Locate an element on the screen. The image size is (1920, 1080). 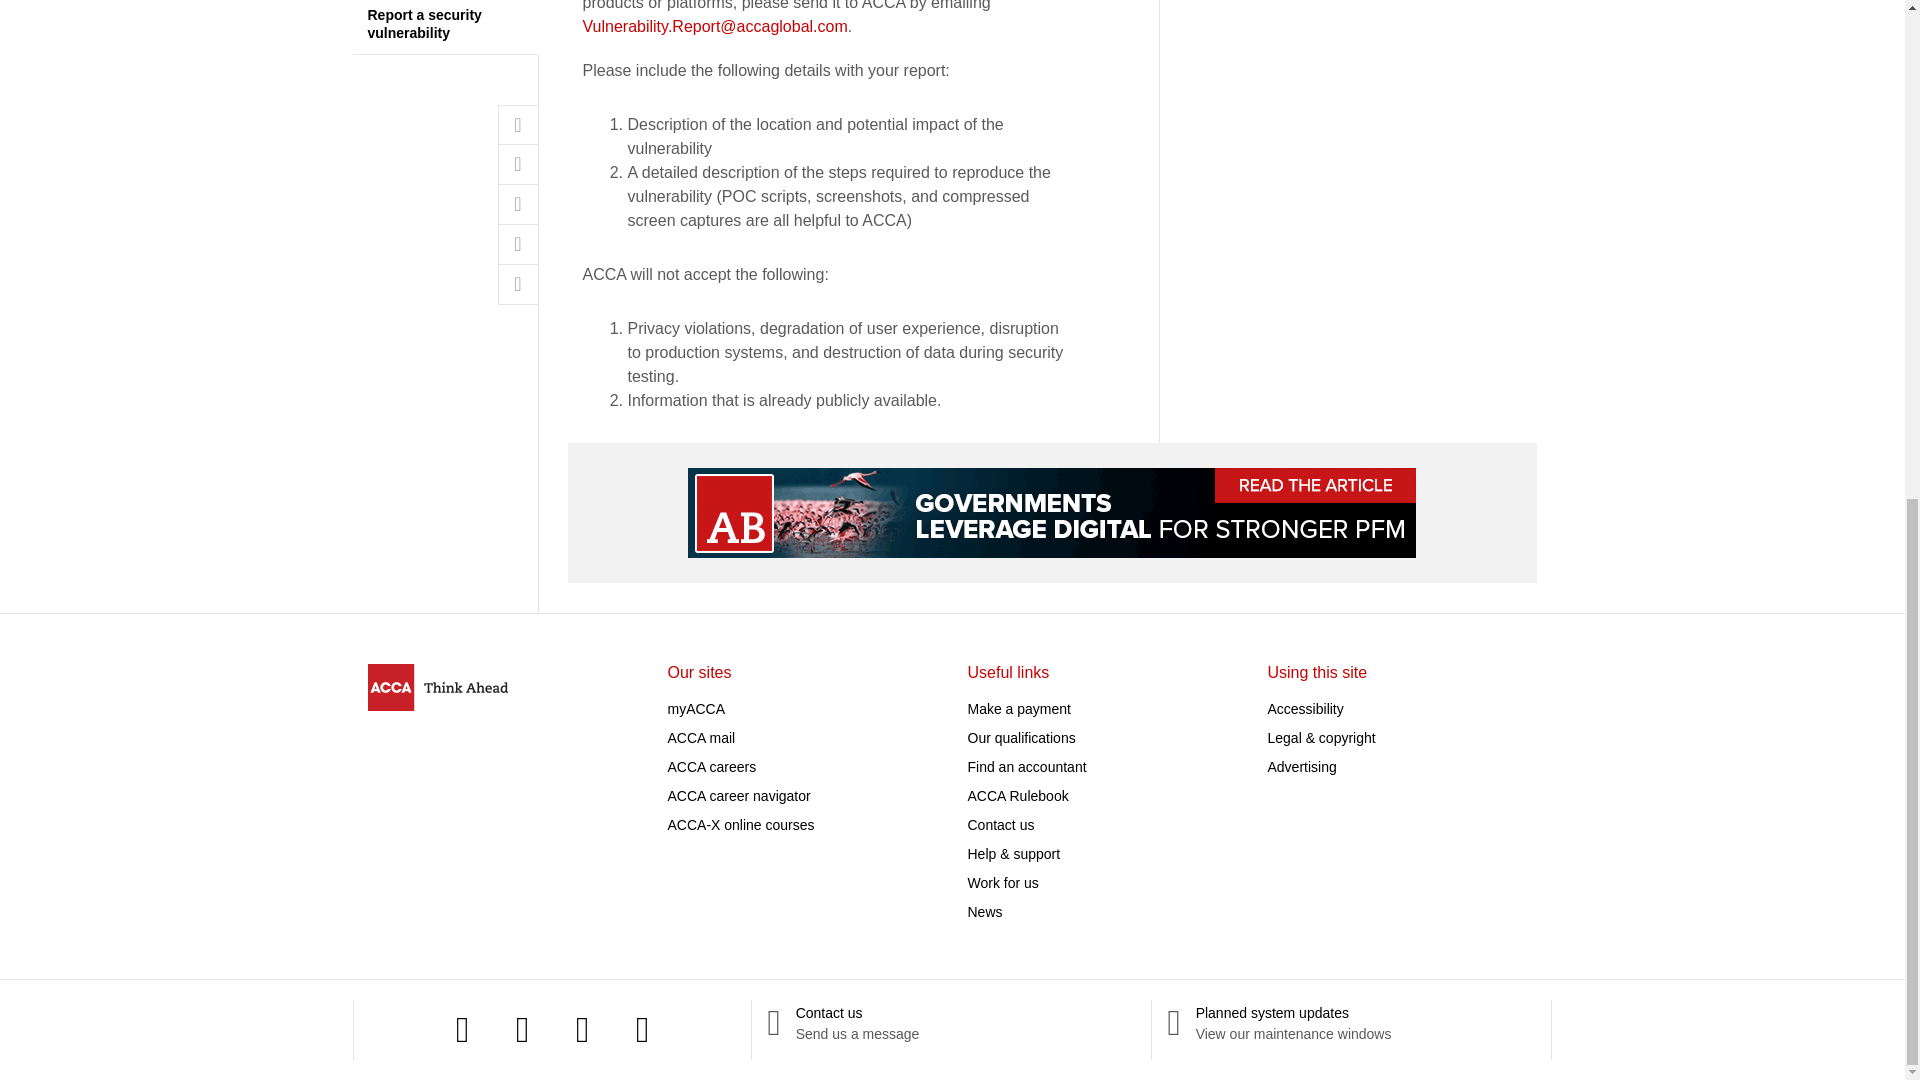
Make a payment is located at coordinates (1019, 708).